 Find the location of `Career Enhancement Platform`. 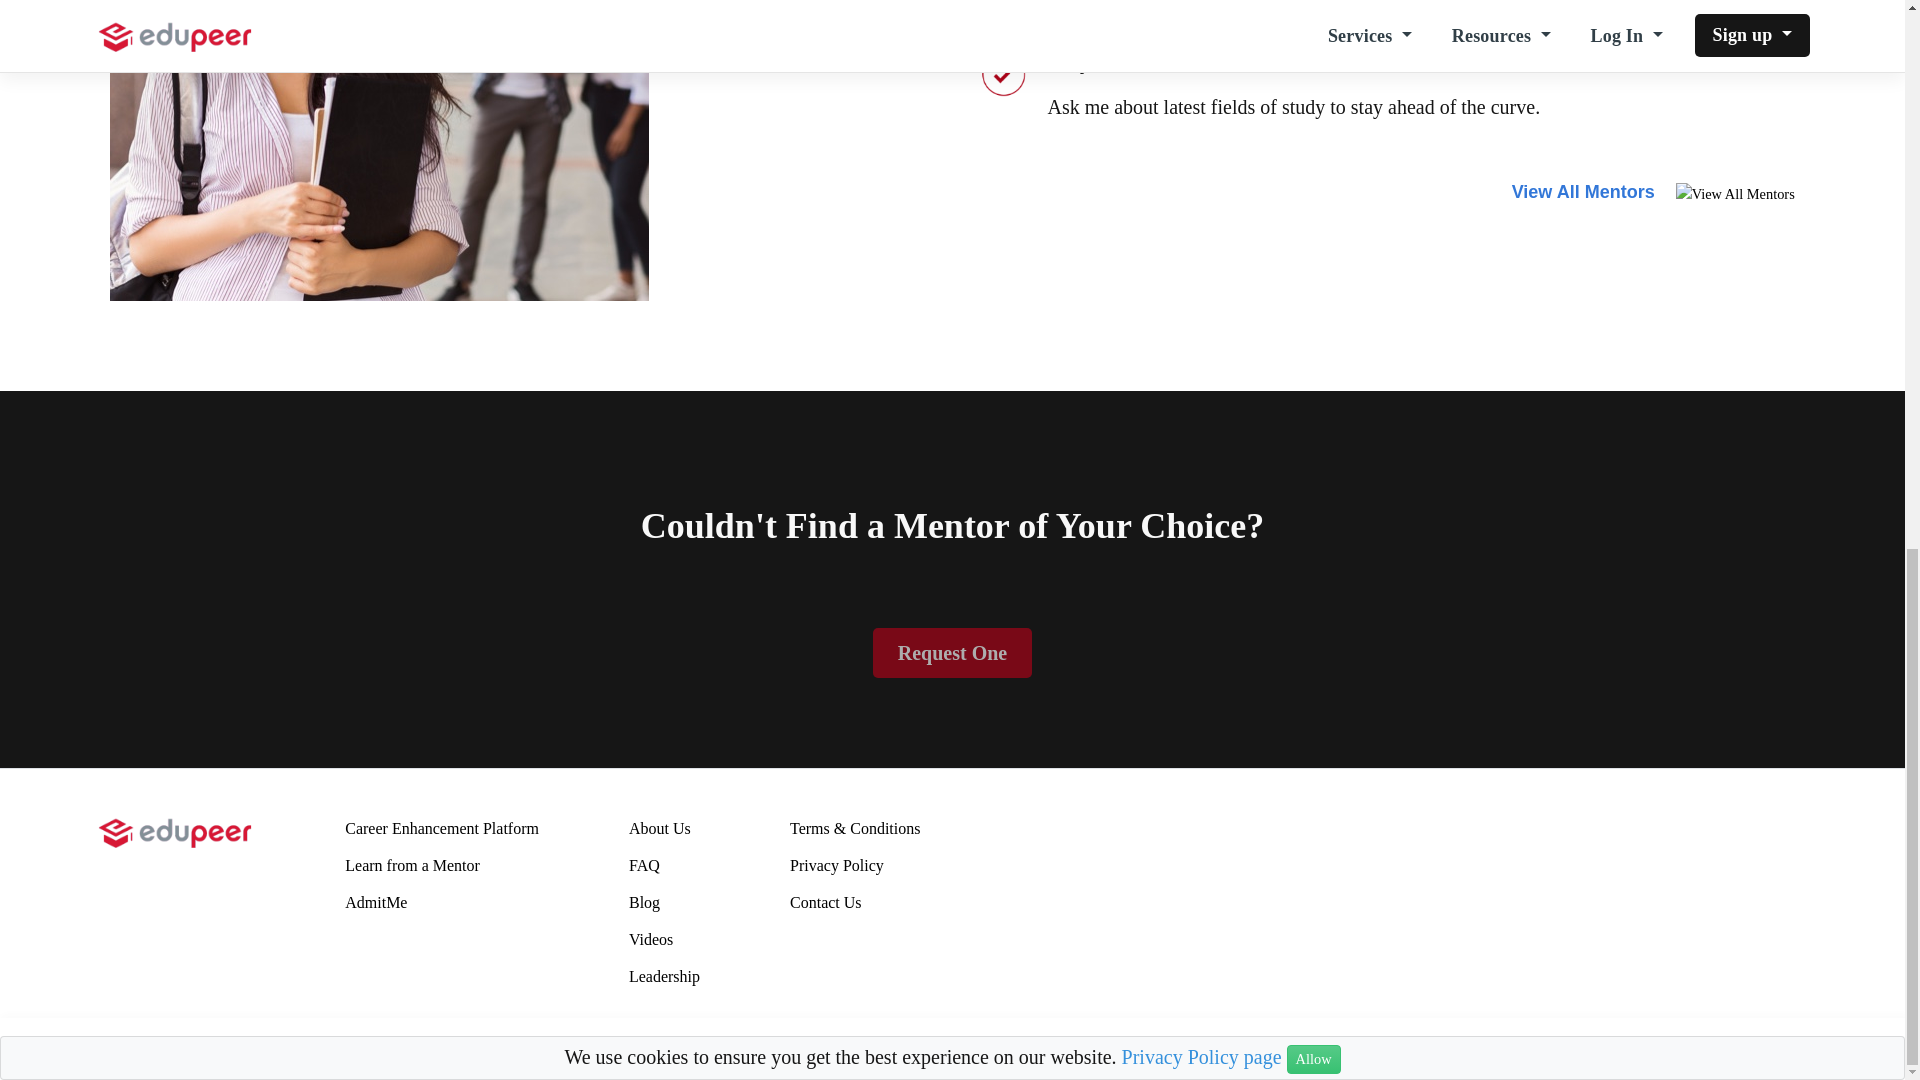

Career Enhancement Platform is located at coordinates (442, 828).